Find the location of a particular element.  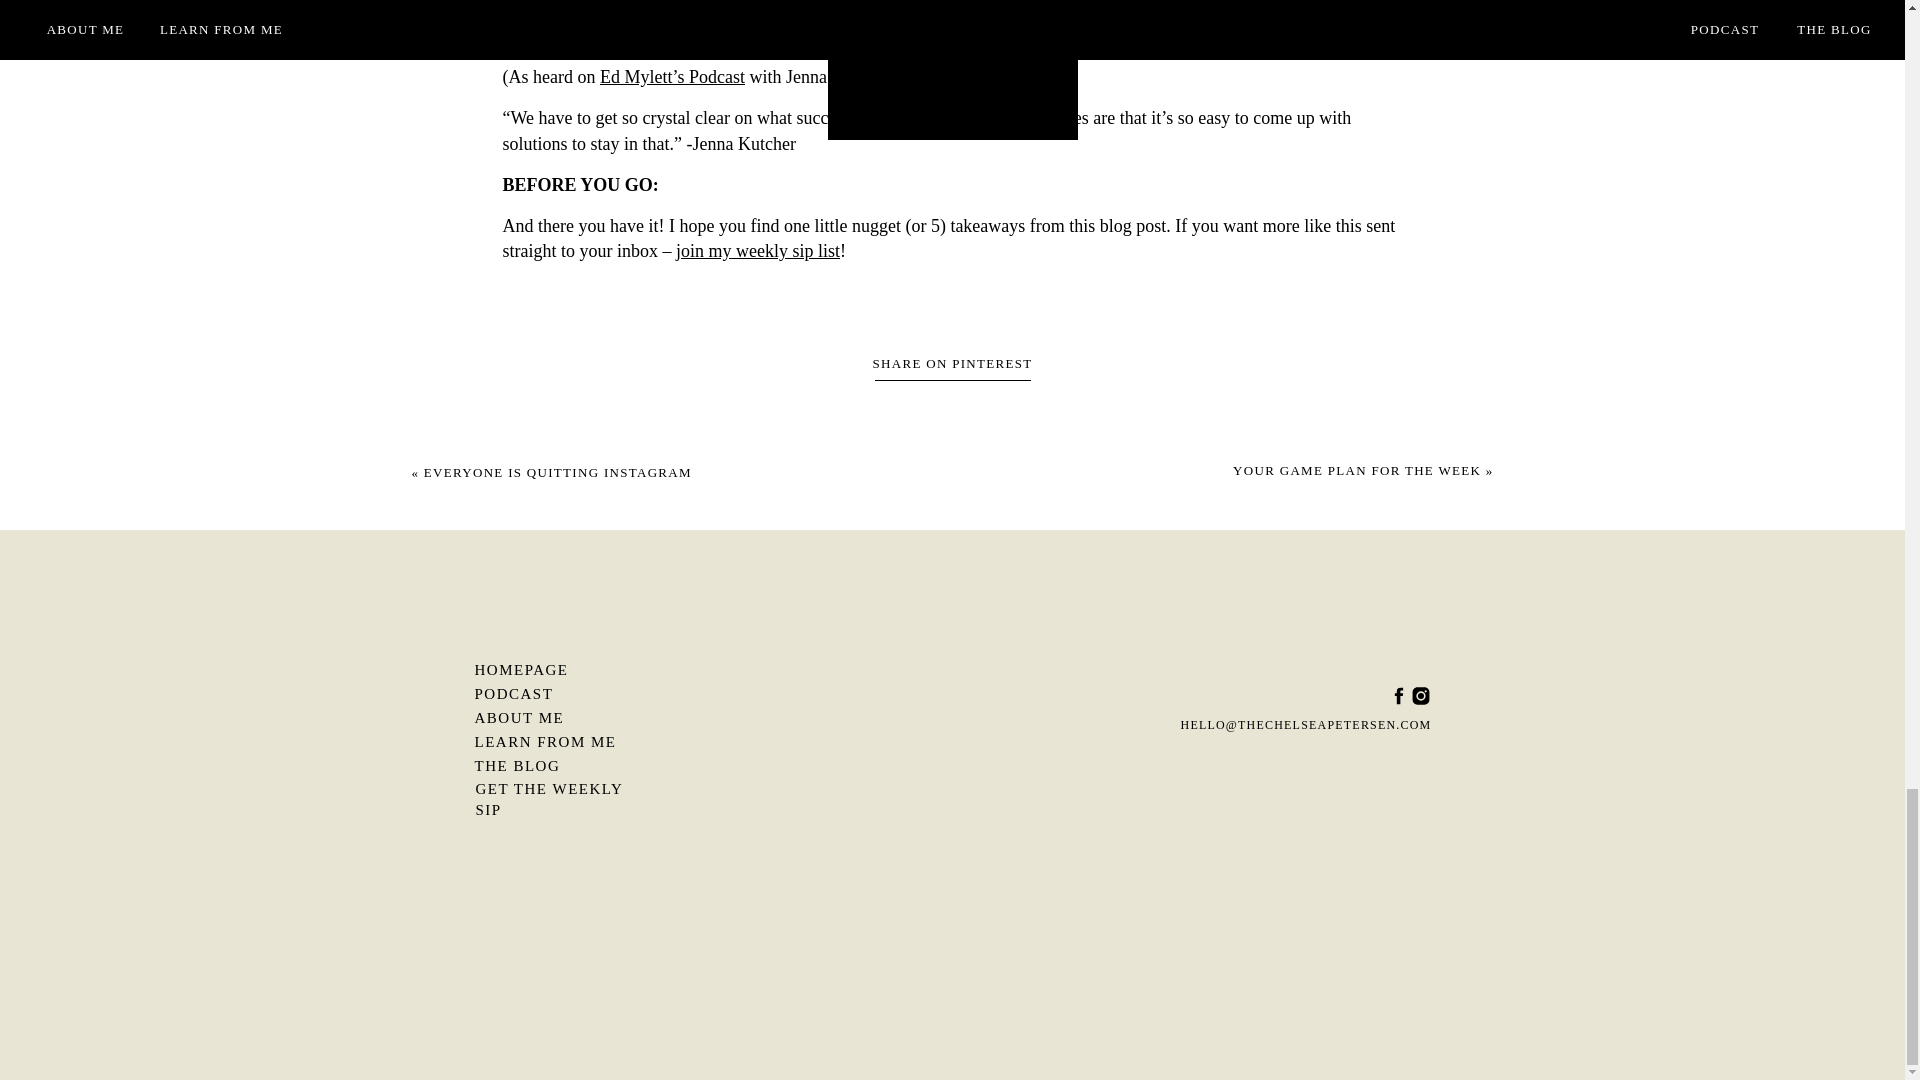

THE BLOG is located at coordinates (558, 765).